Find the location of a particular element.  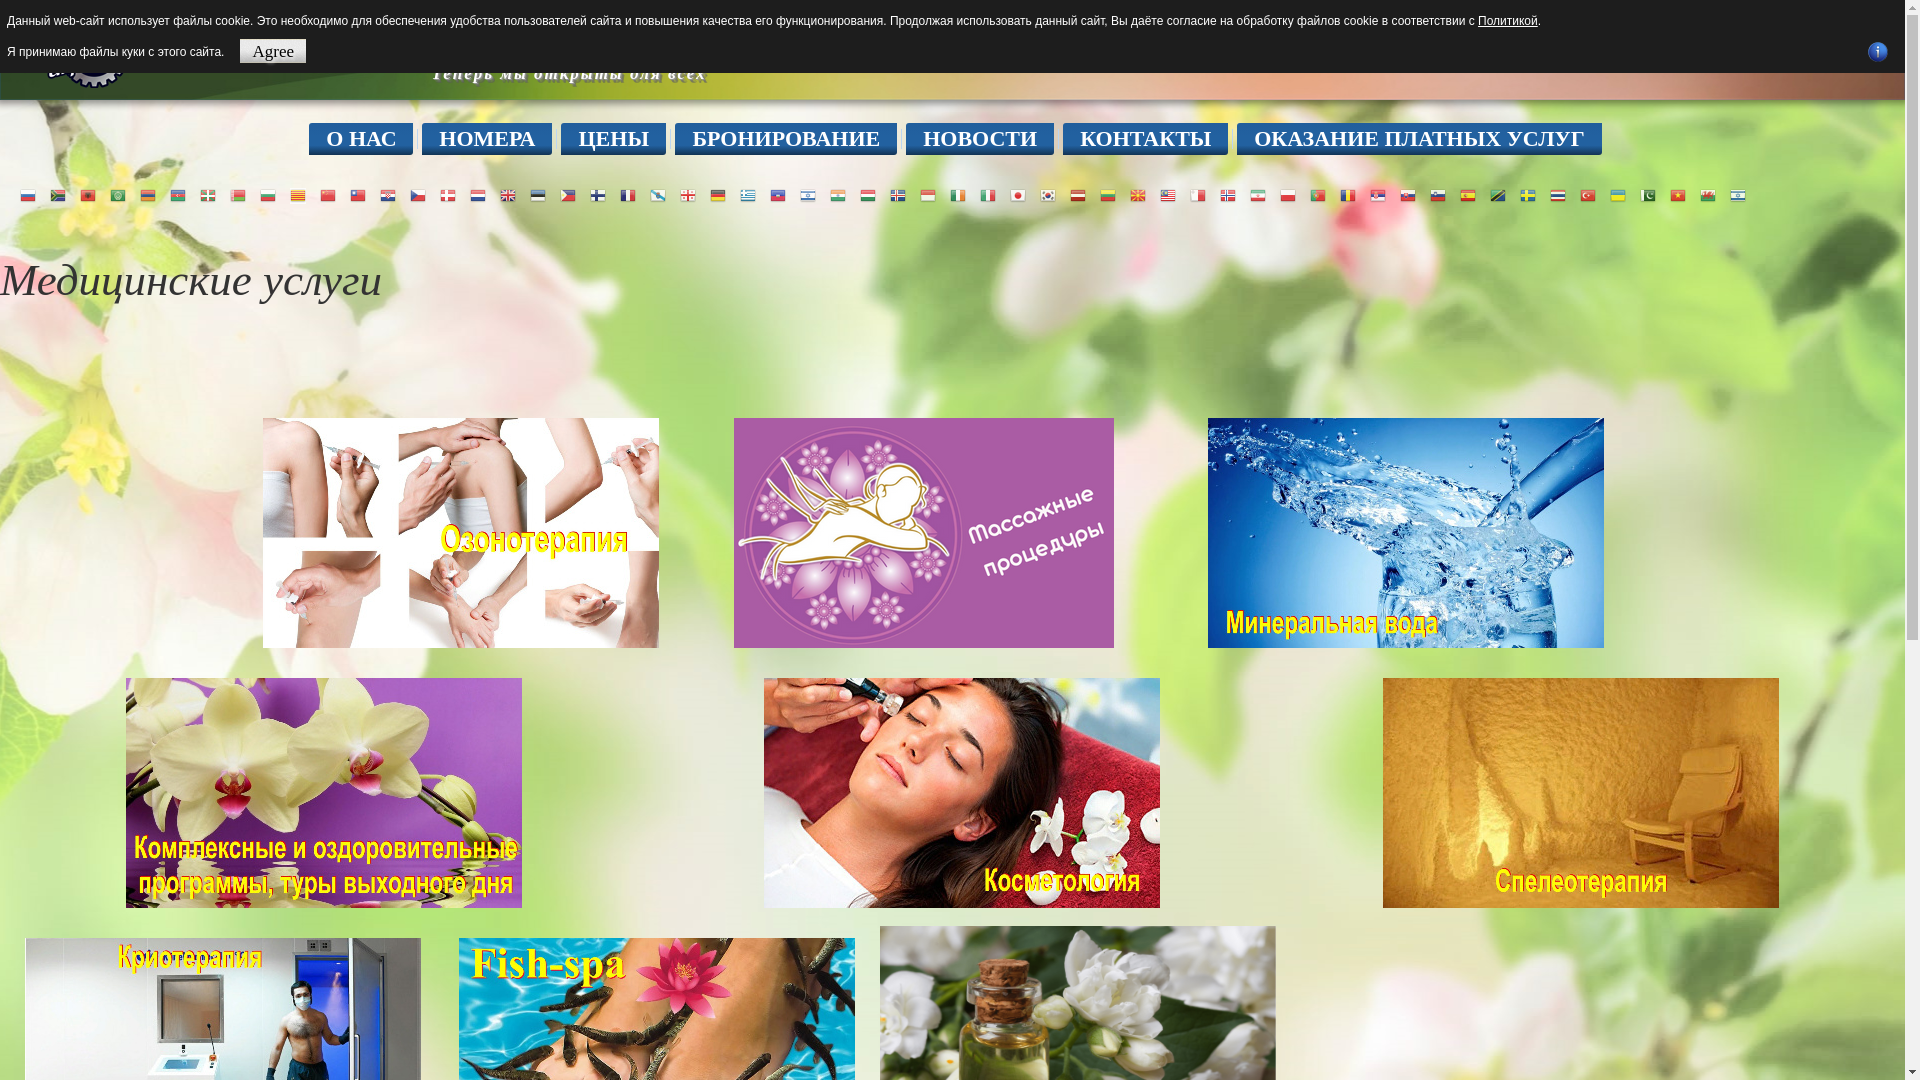

Italian is located at coordinates (987, 194).